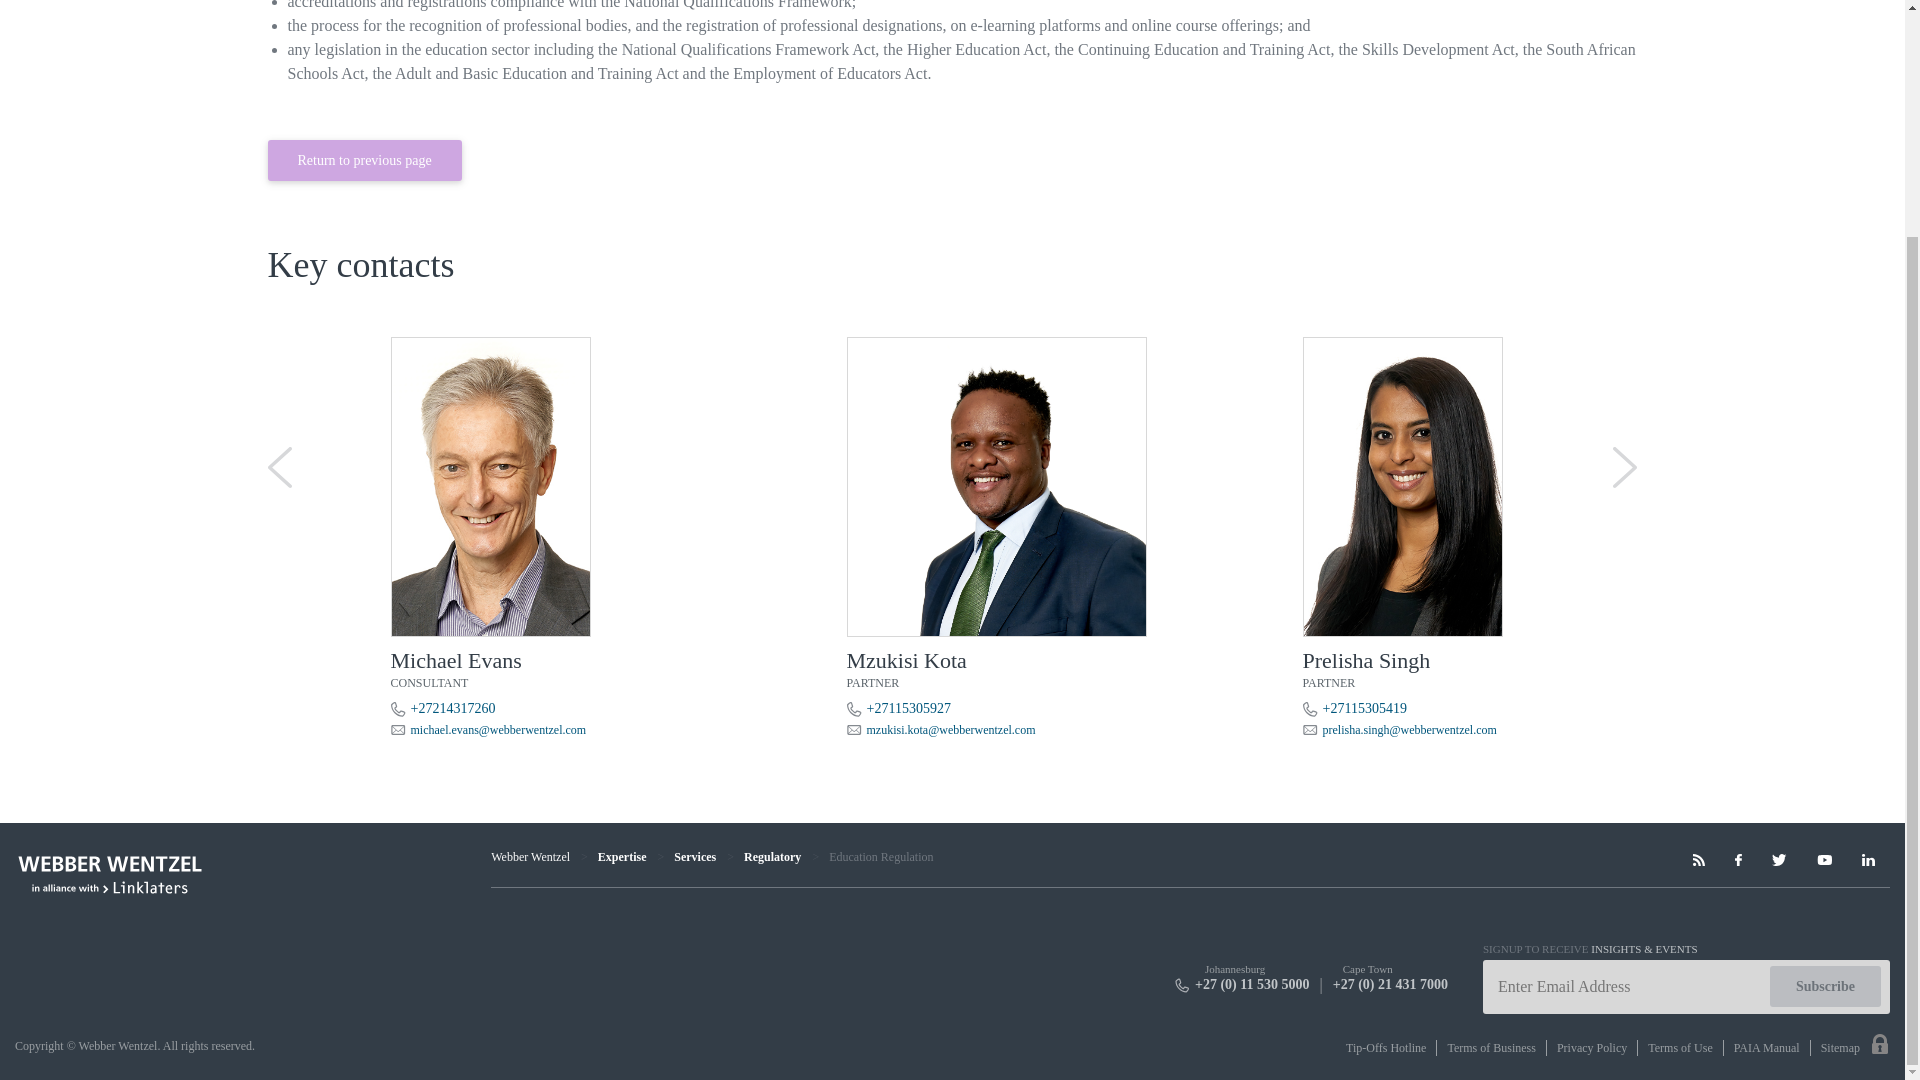  Describe the element at coordinates (622, 856) in the screenshot. I see `Expertise` at that location.